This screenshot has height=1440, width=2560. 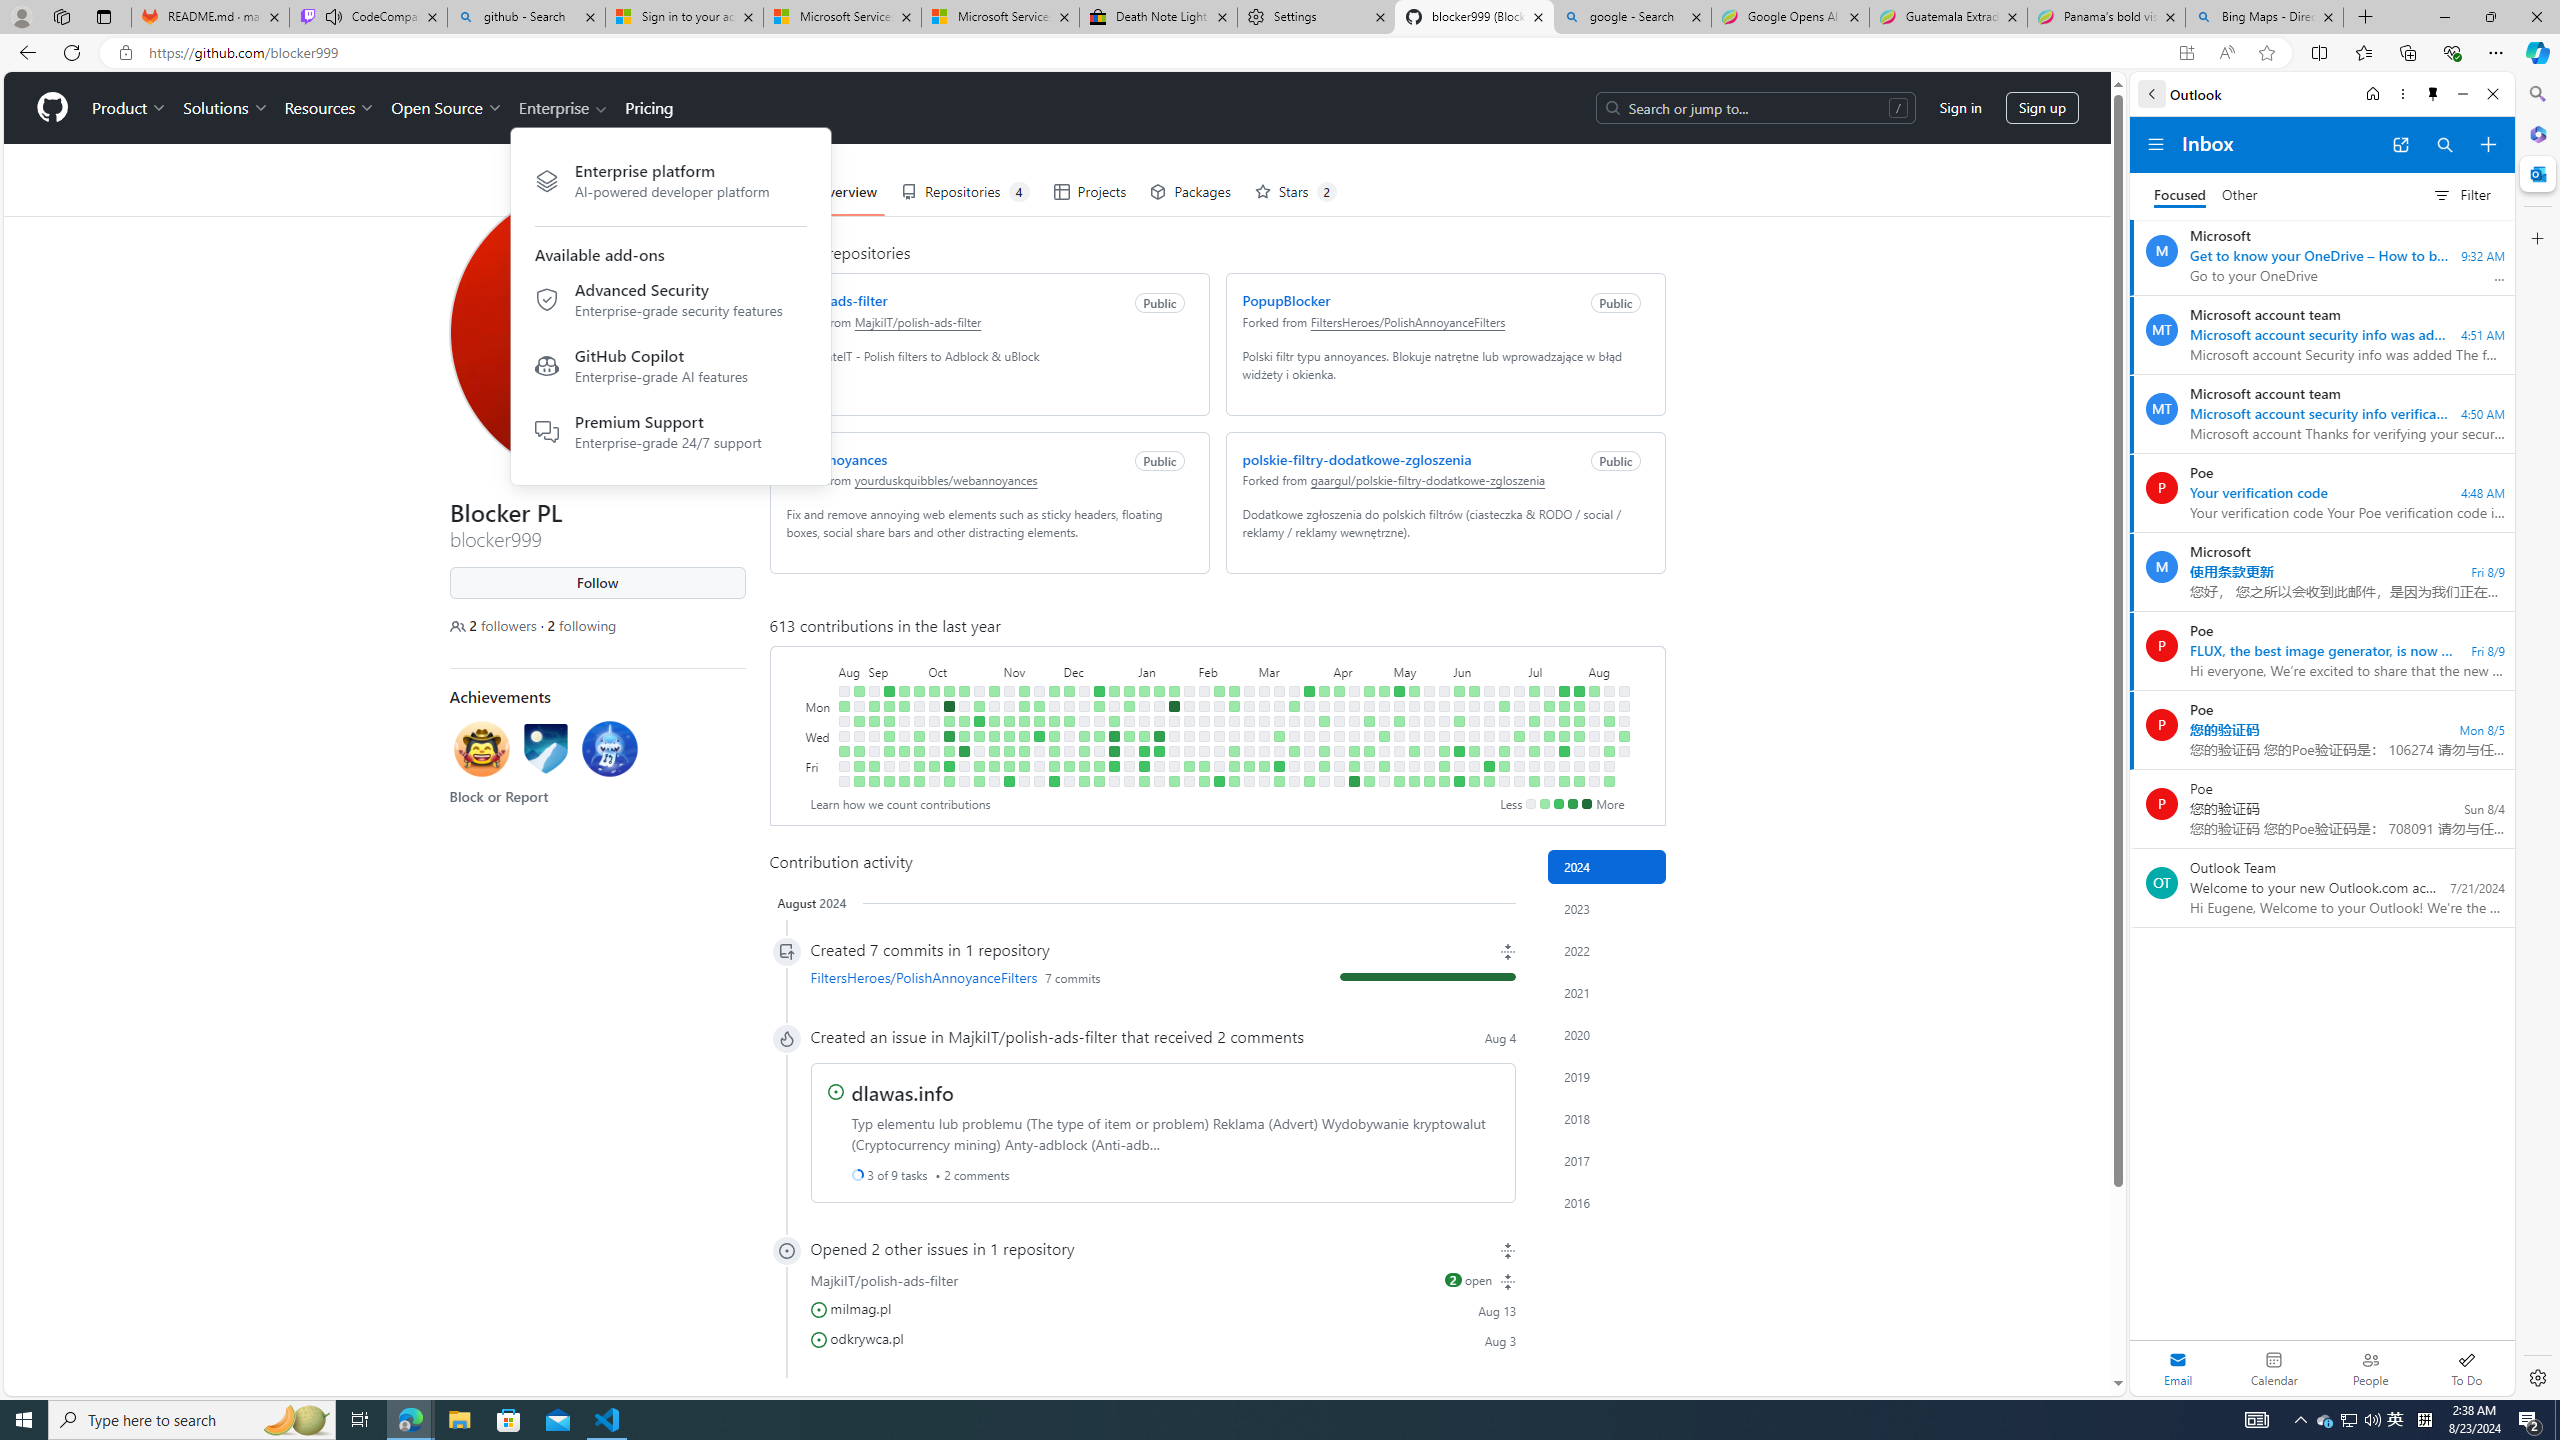 What do you see at coordinates (1504, 706) in the screenshot?
I see `1 contribution on June 24th.` at bounding box center [1504, 706].